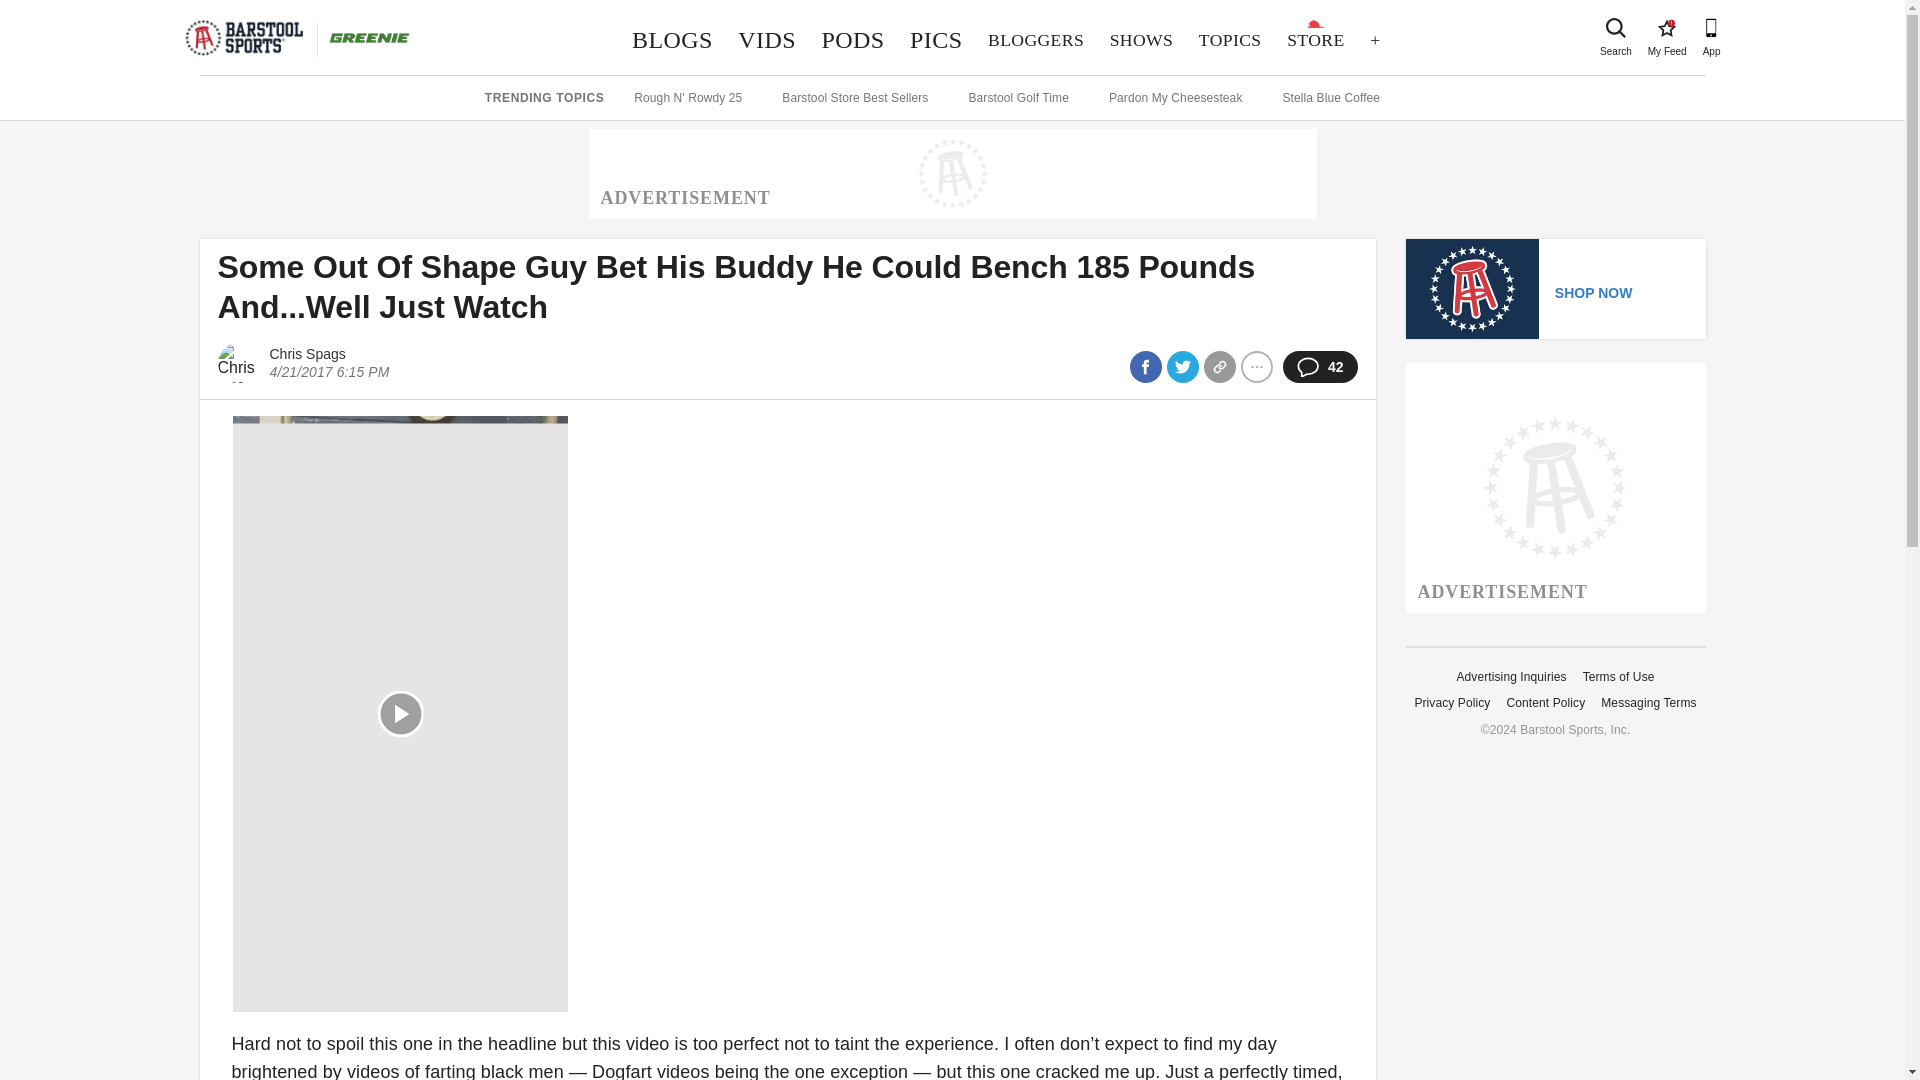 This screenshot has width=1920, height=1080. What do you see at coordinates (1141, 40) in the screenshot?
I see `SHOWS` at bounding box center [1141, 40].